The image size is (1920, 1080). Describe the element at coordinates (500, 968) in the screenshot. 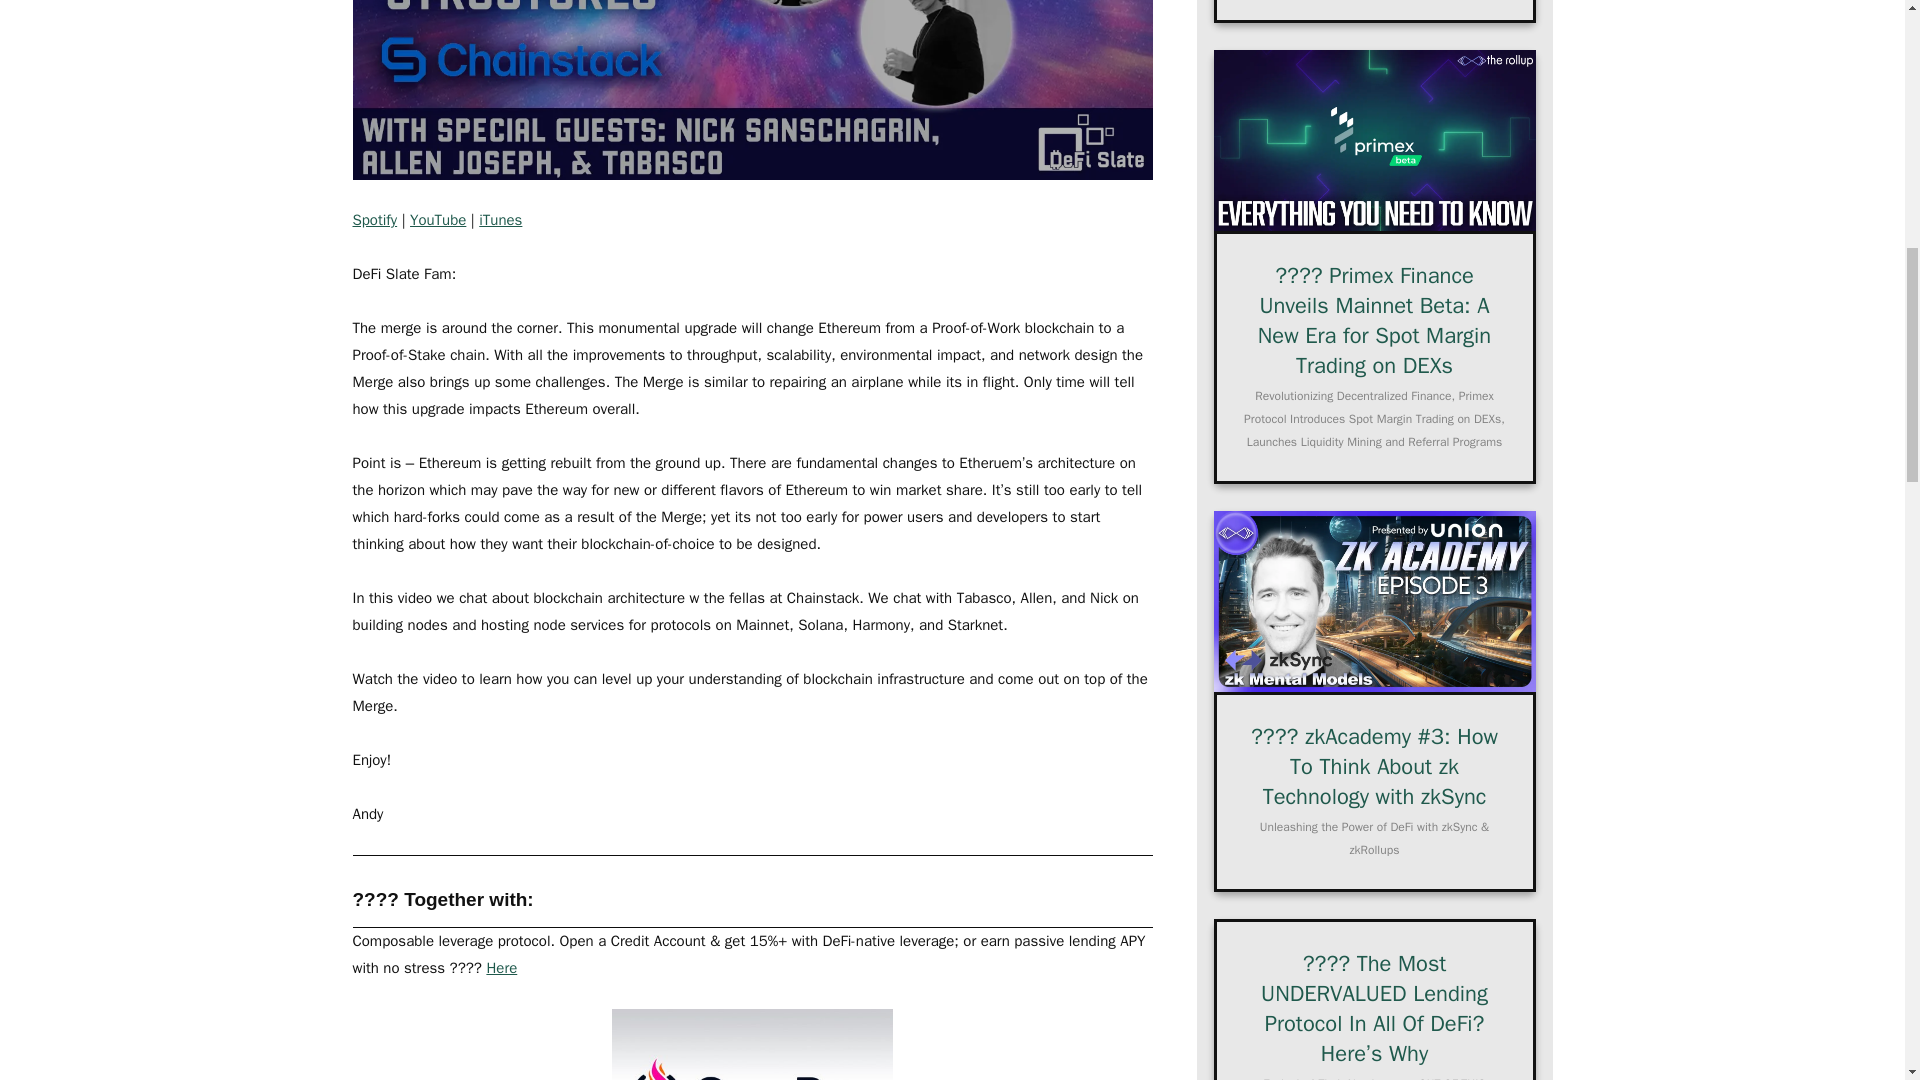

I see `Here` at that location.